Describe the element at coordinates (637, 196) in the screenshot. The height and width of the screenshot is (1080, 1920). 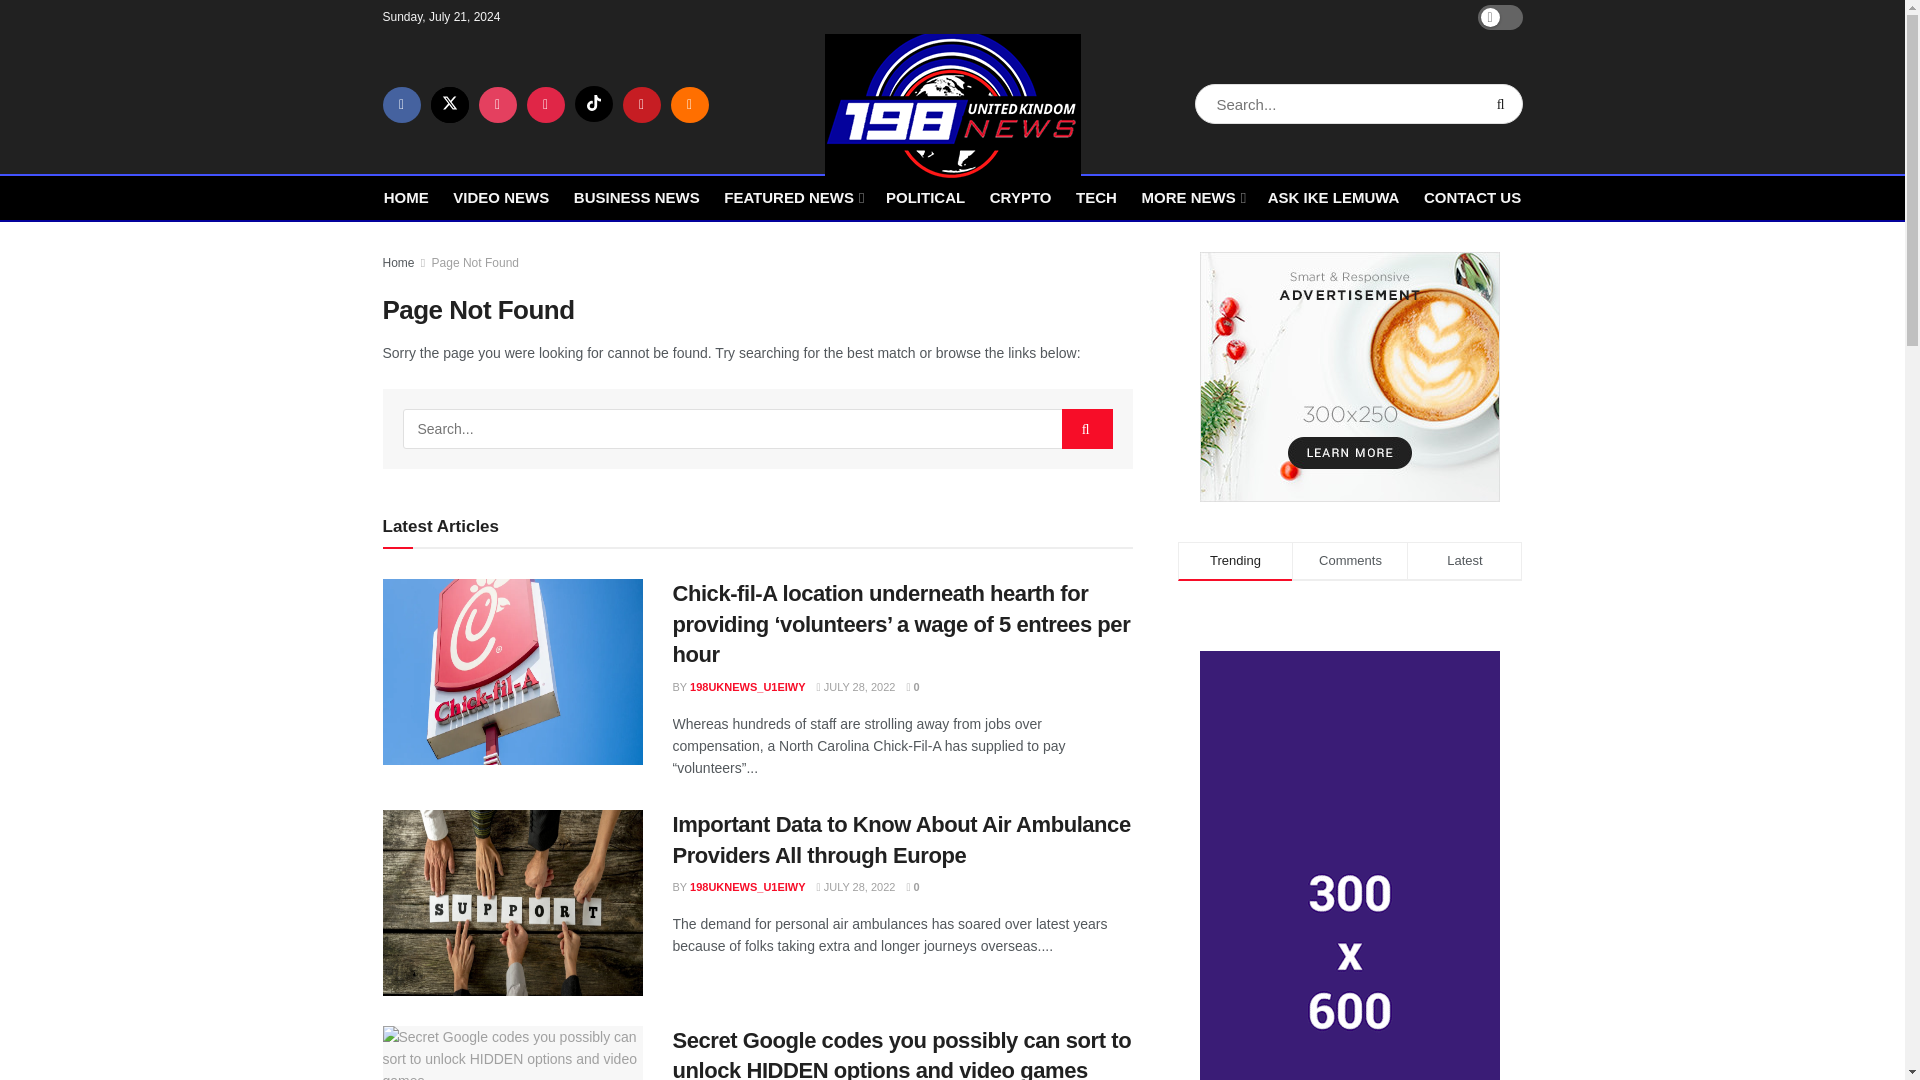
I see `BUSINESS NEWS` at that location.